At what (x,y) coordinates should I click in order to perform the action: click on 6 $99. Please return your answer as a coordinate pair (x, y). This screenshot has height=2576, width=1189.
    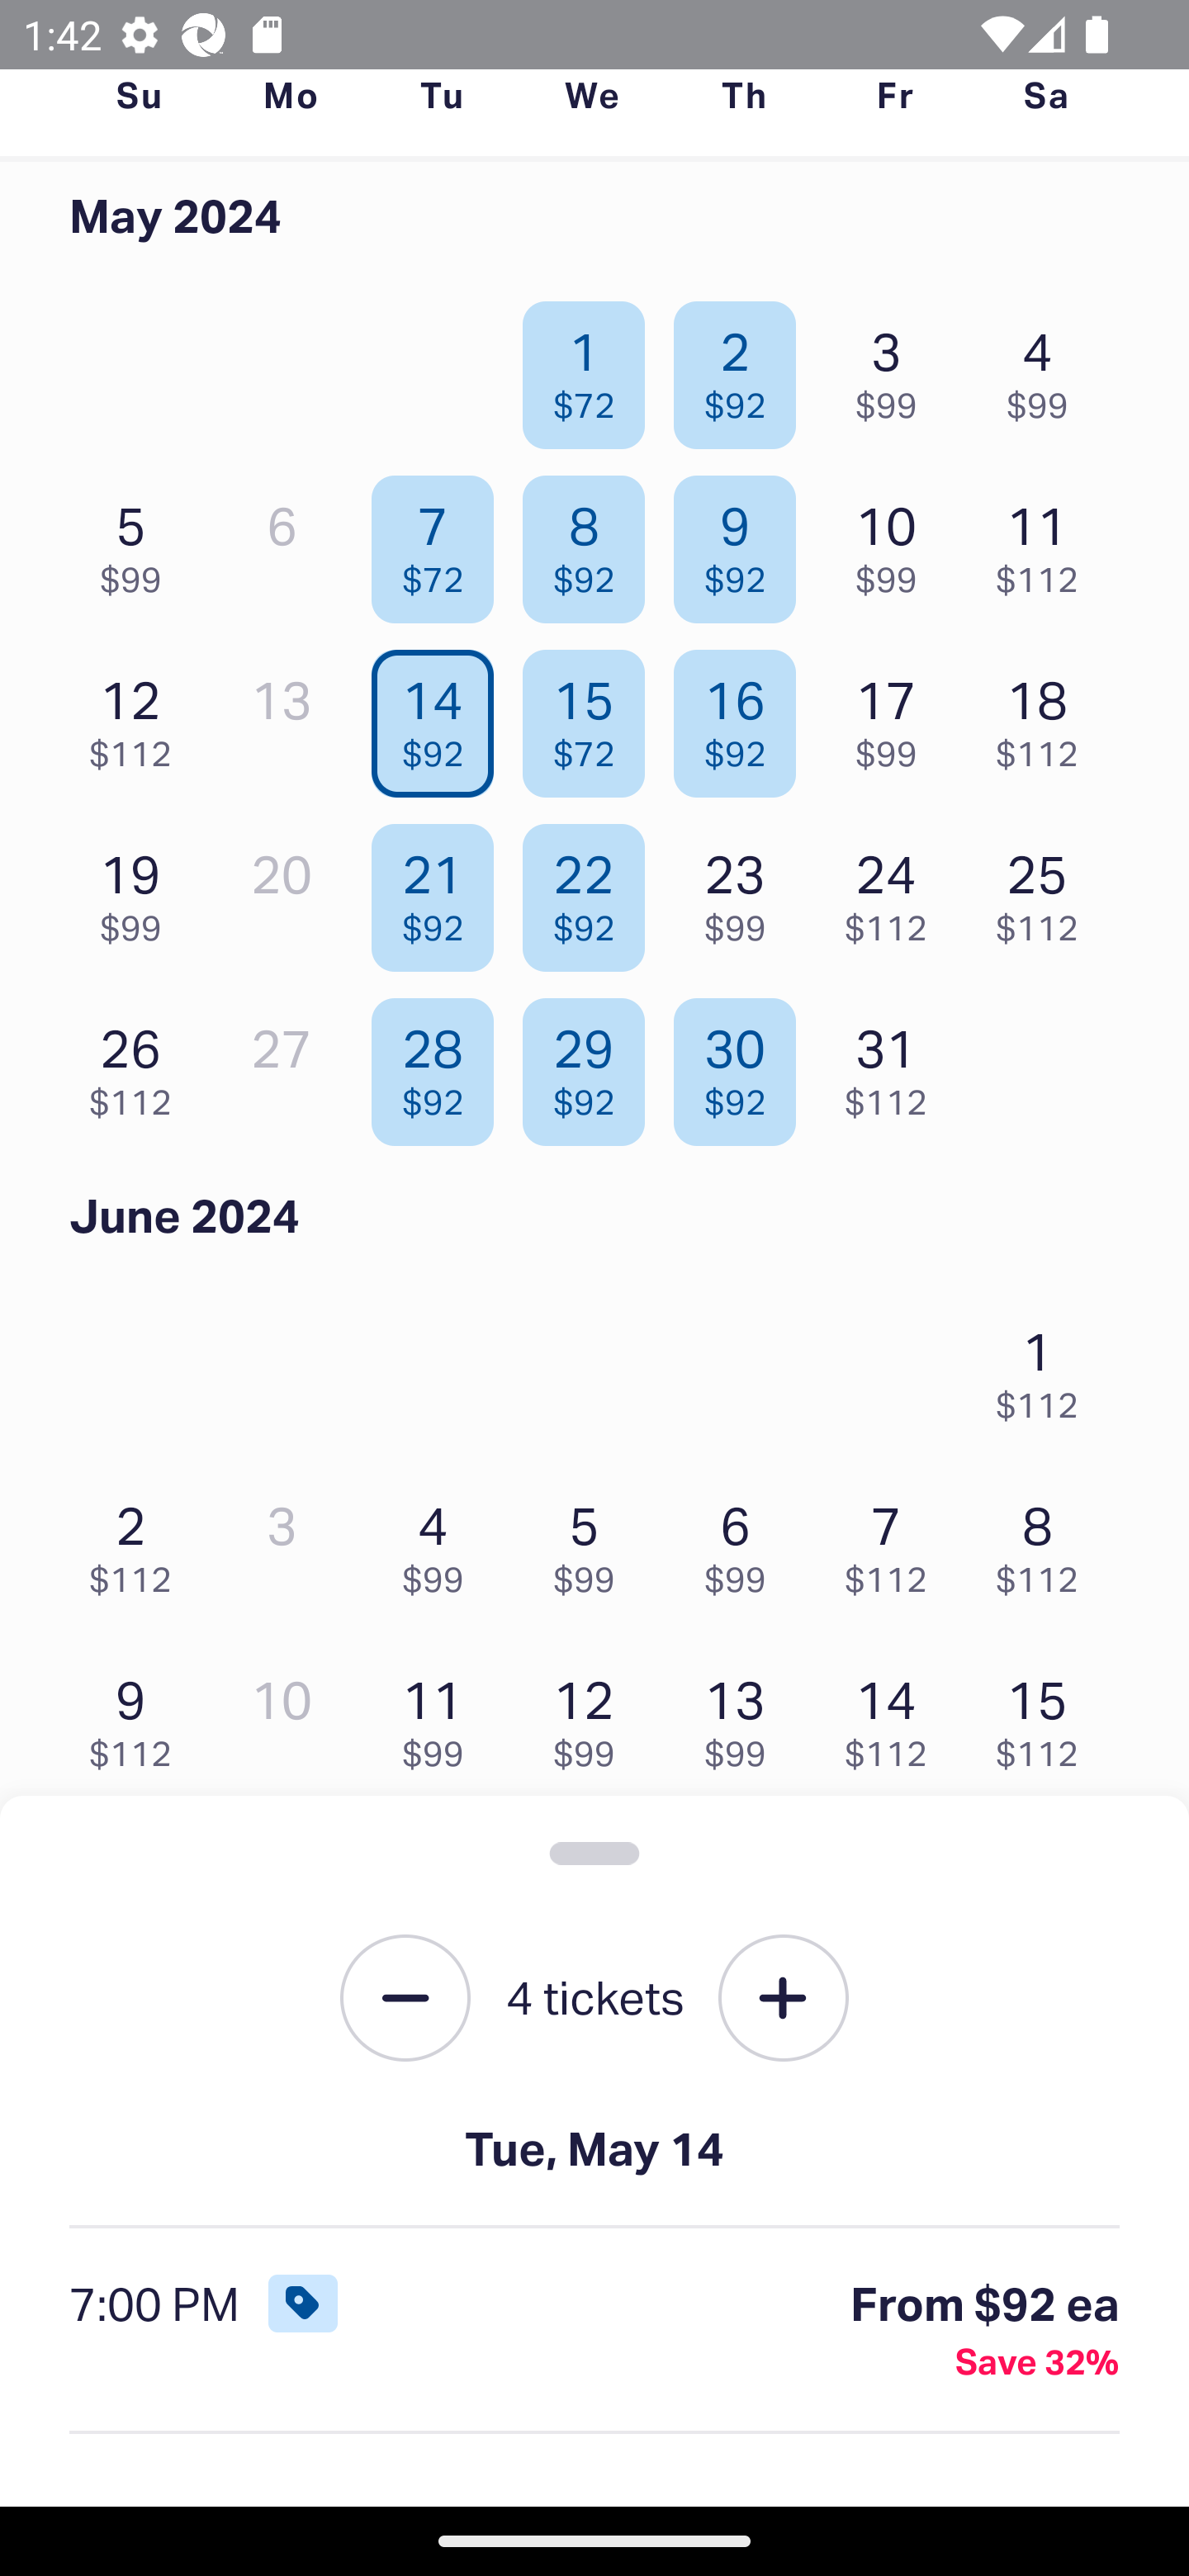
    Looking at the image, I should click on (743, 1541).